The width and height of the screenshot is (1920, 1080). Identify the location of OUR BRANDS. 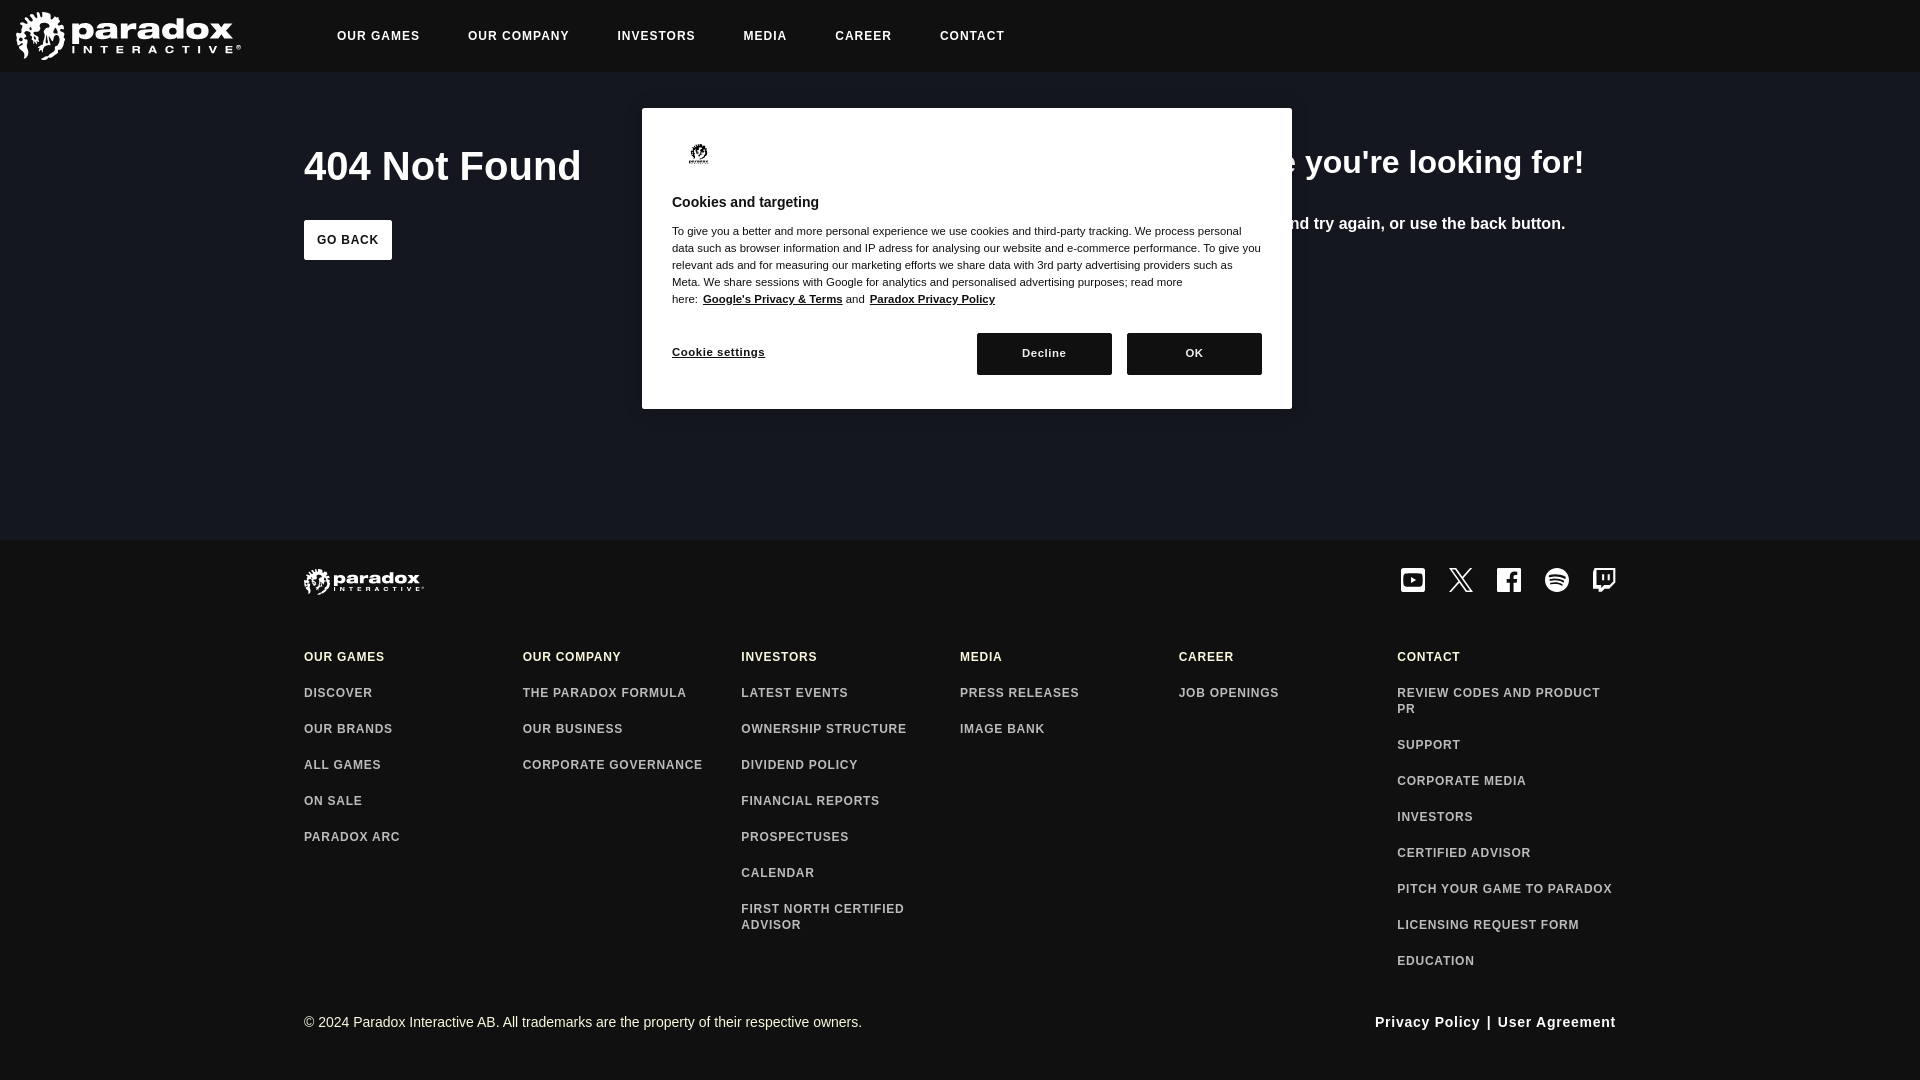
(412, 730).